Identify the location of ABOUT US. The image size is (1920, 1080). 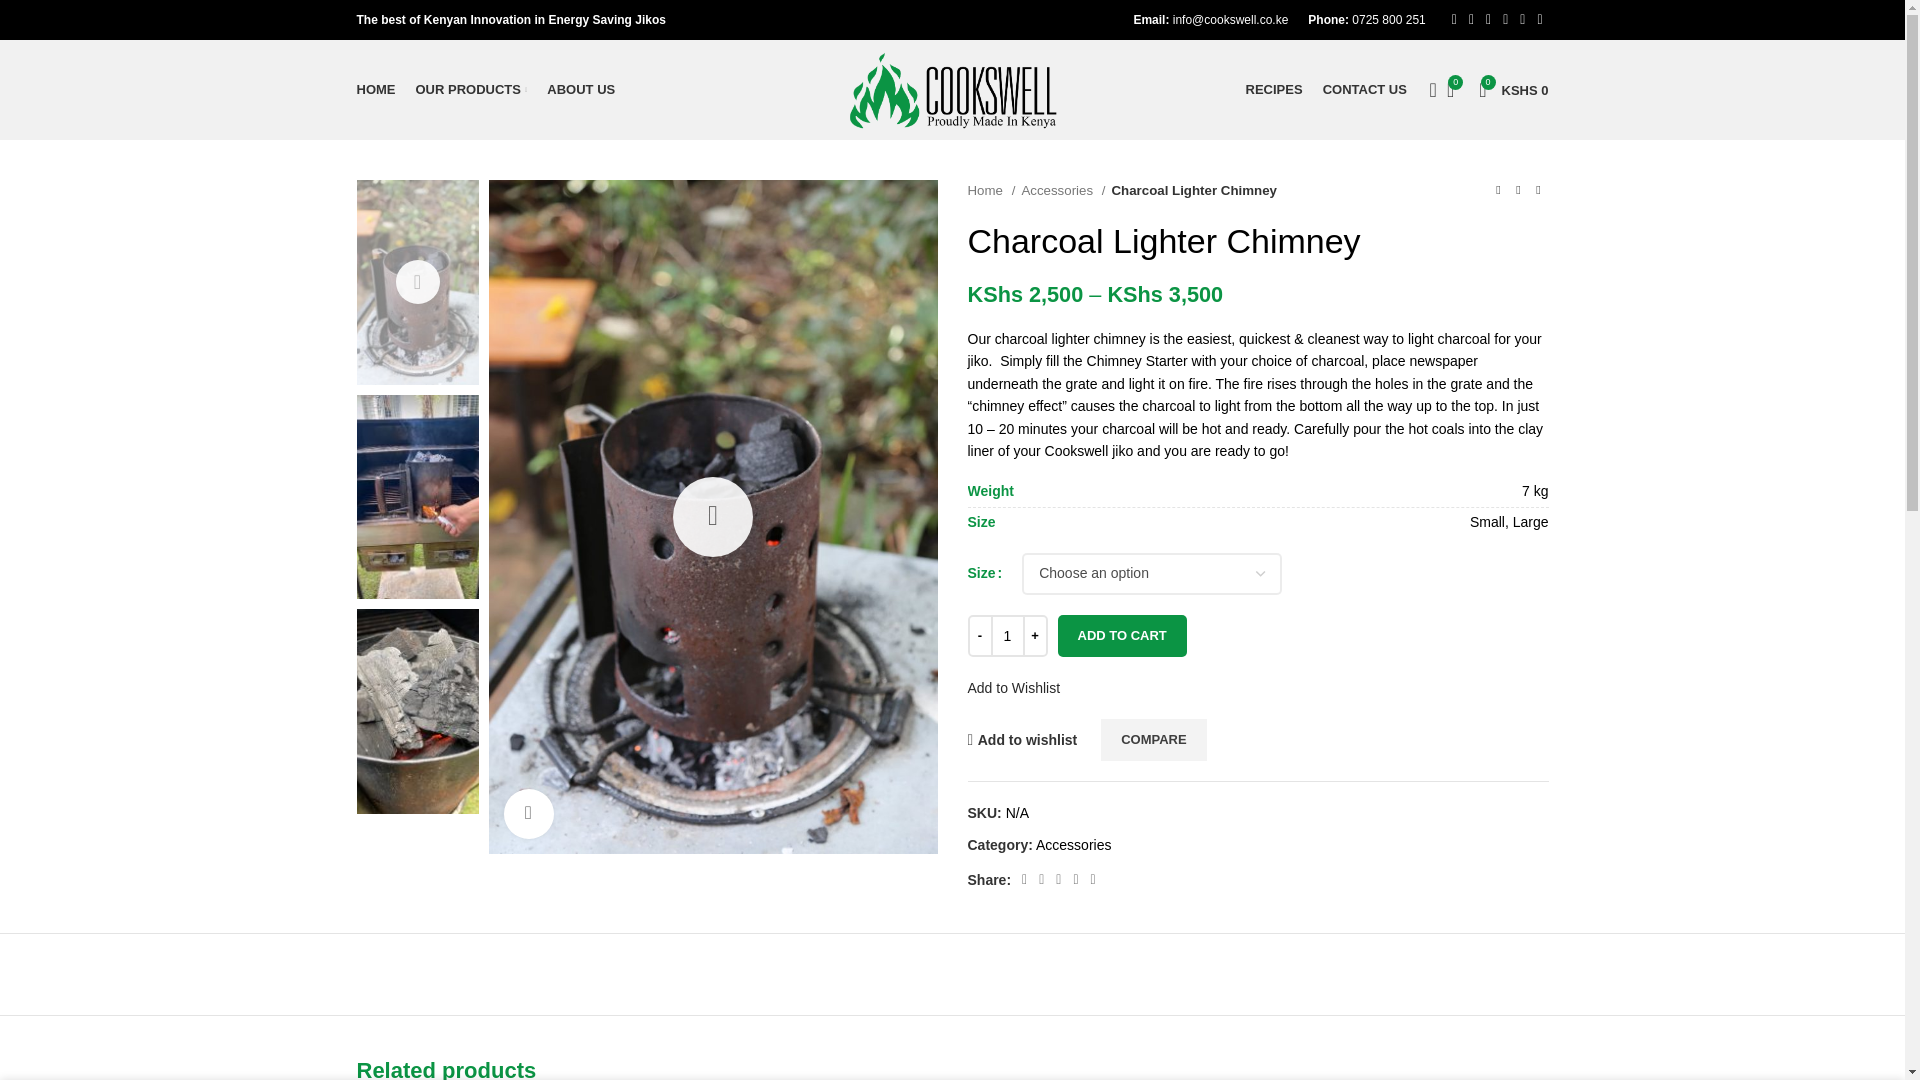
(375, 90).